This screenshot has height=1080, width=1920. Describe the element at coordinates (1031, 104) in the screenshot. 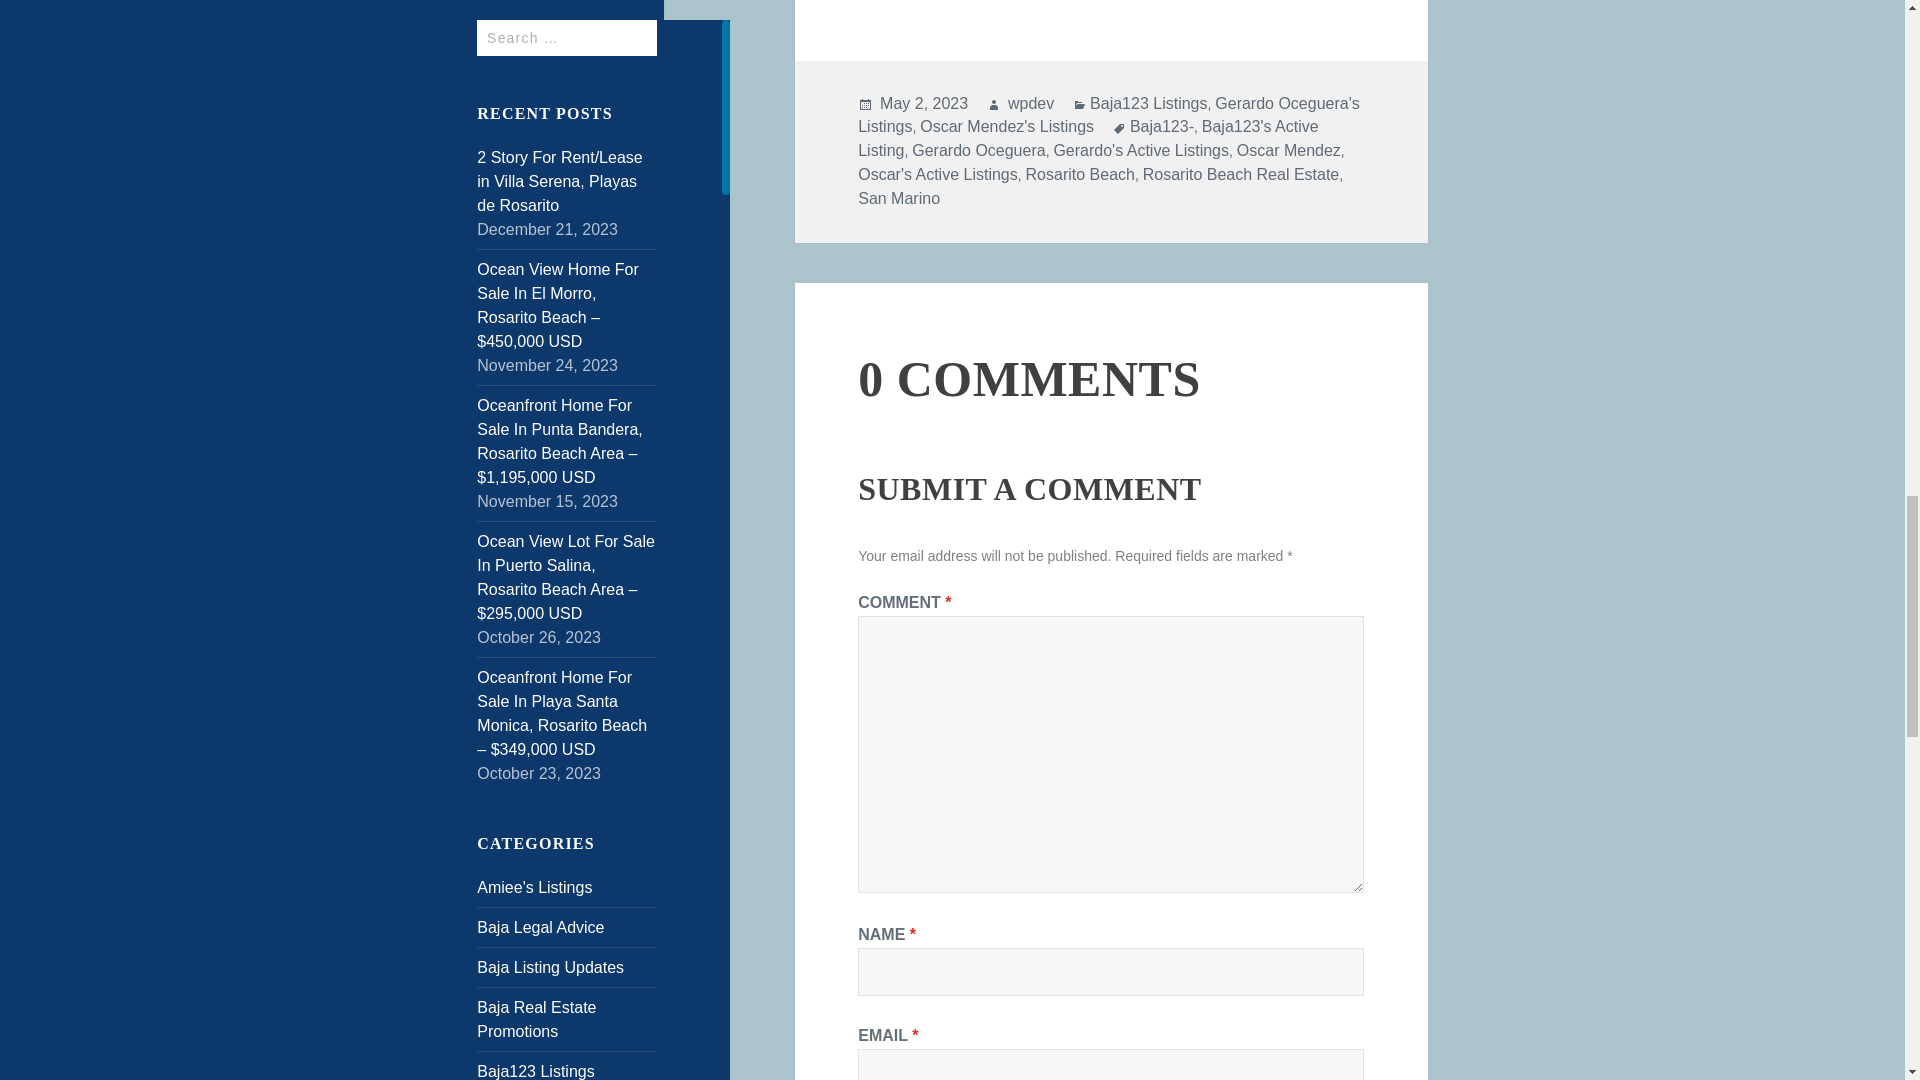

I see `Posts by wpdev` at that location.